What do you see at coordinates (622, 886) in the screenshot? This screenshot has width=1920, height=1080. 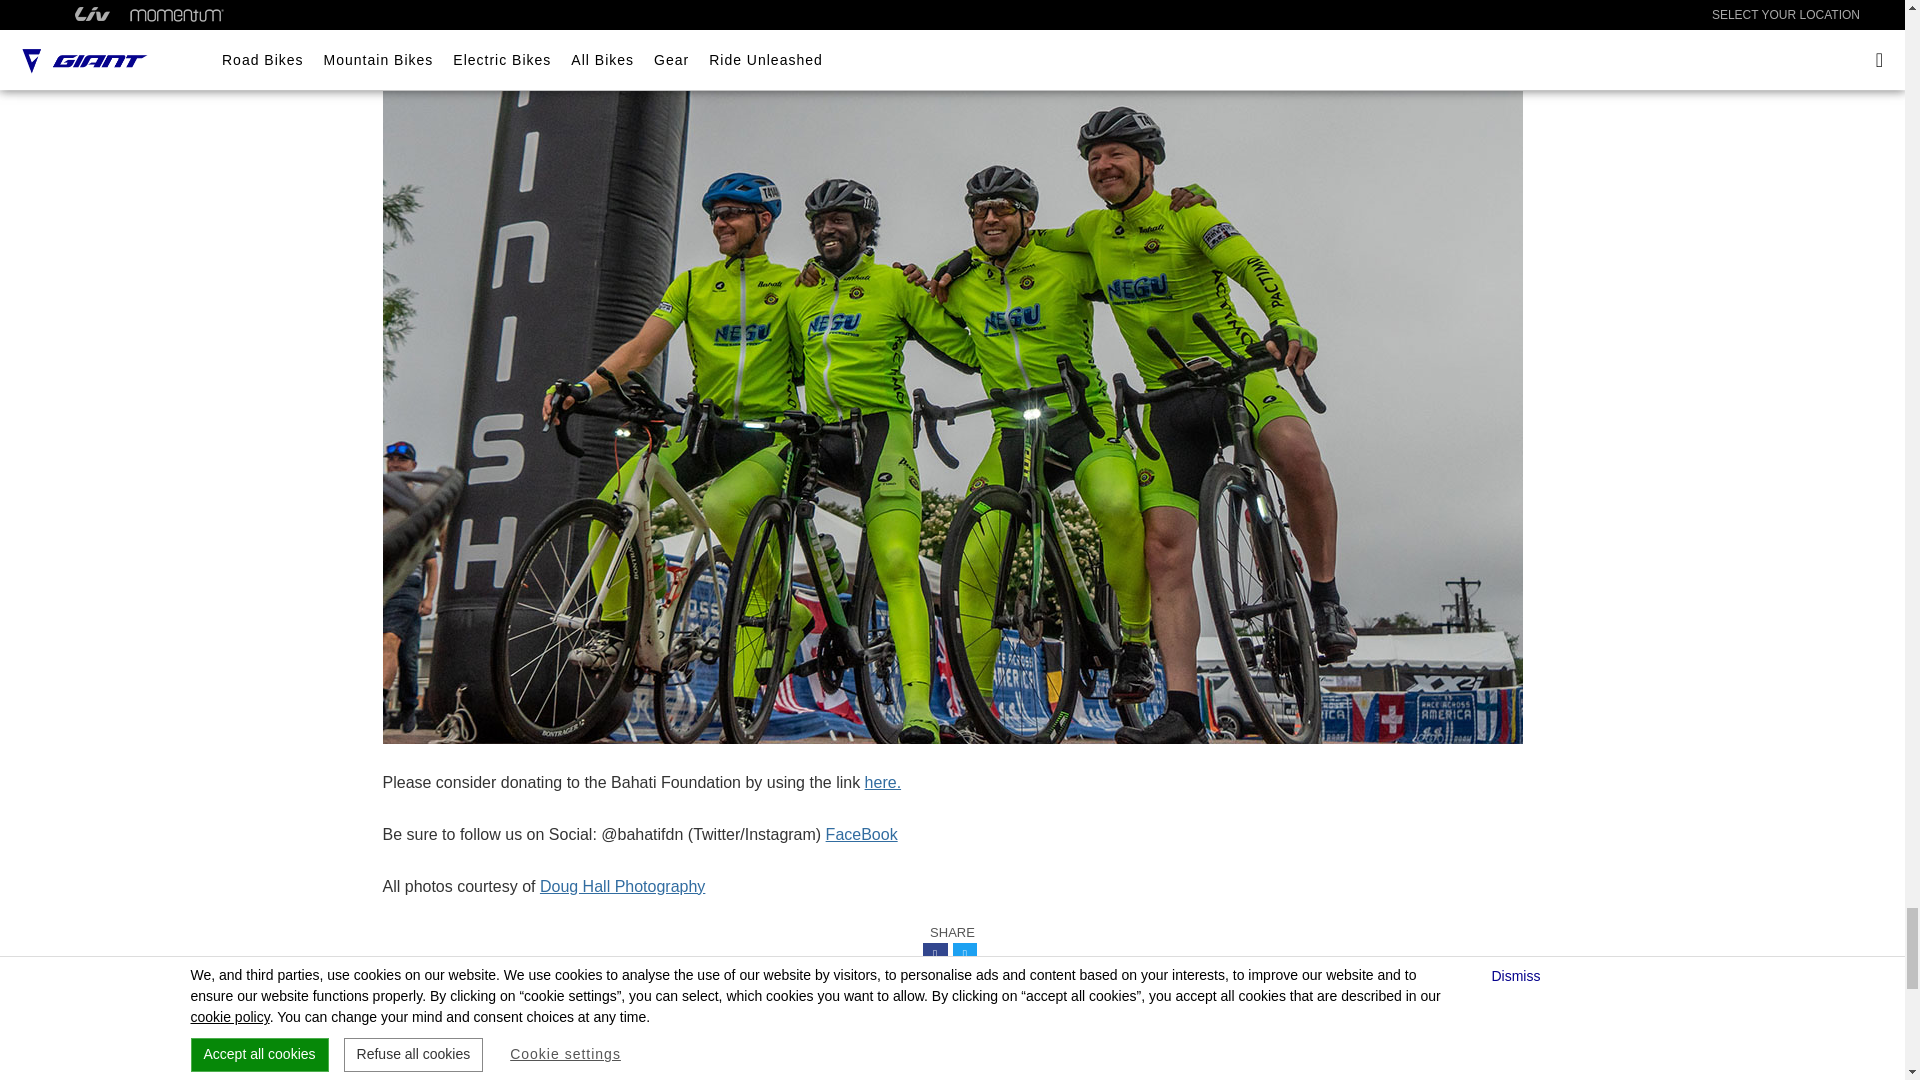 I see `Doug Hall Photography` at bounding box center [622, 886].